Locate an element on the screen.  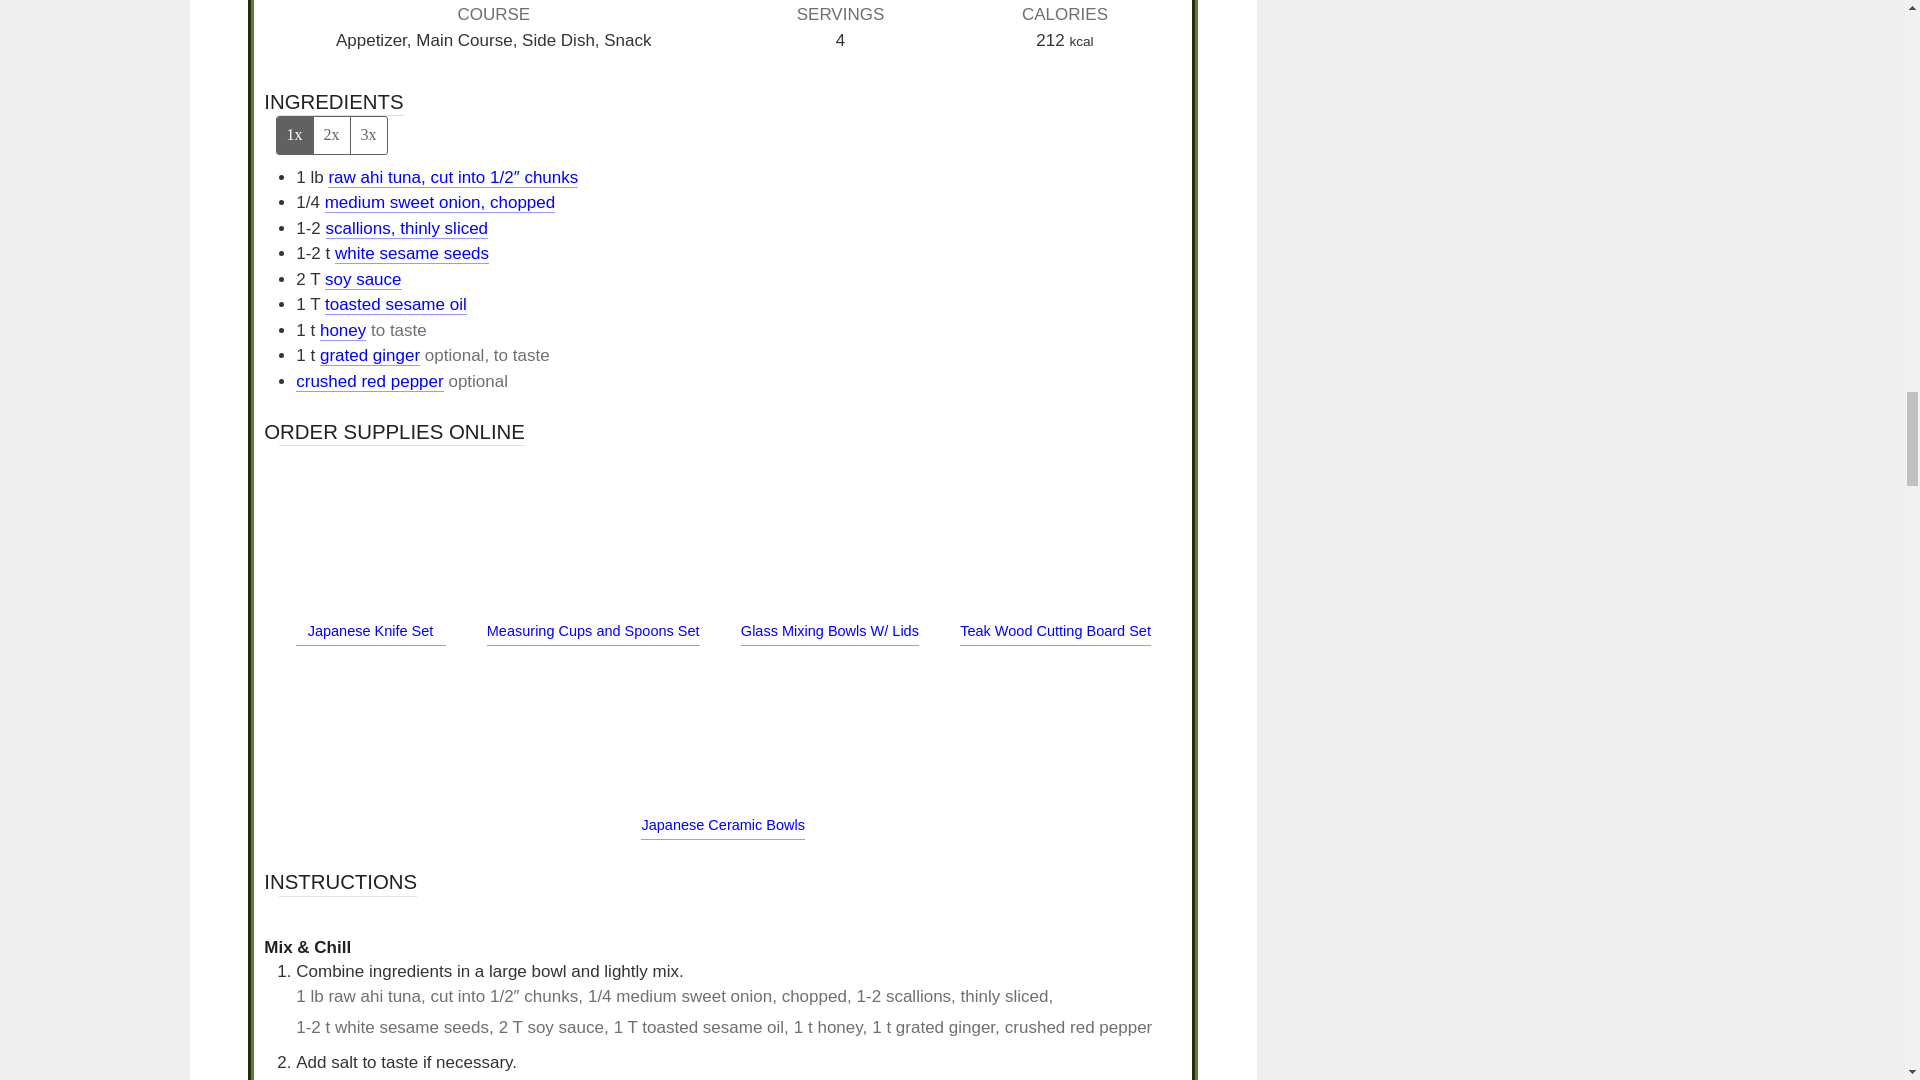
Japanese Knife Set is located at coordinates (370, 631).